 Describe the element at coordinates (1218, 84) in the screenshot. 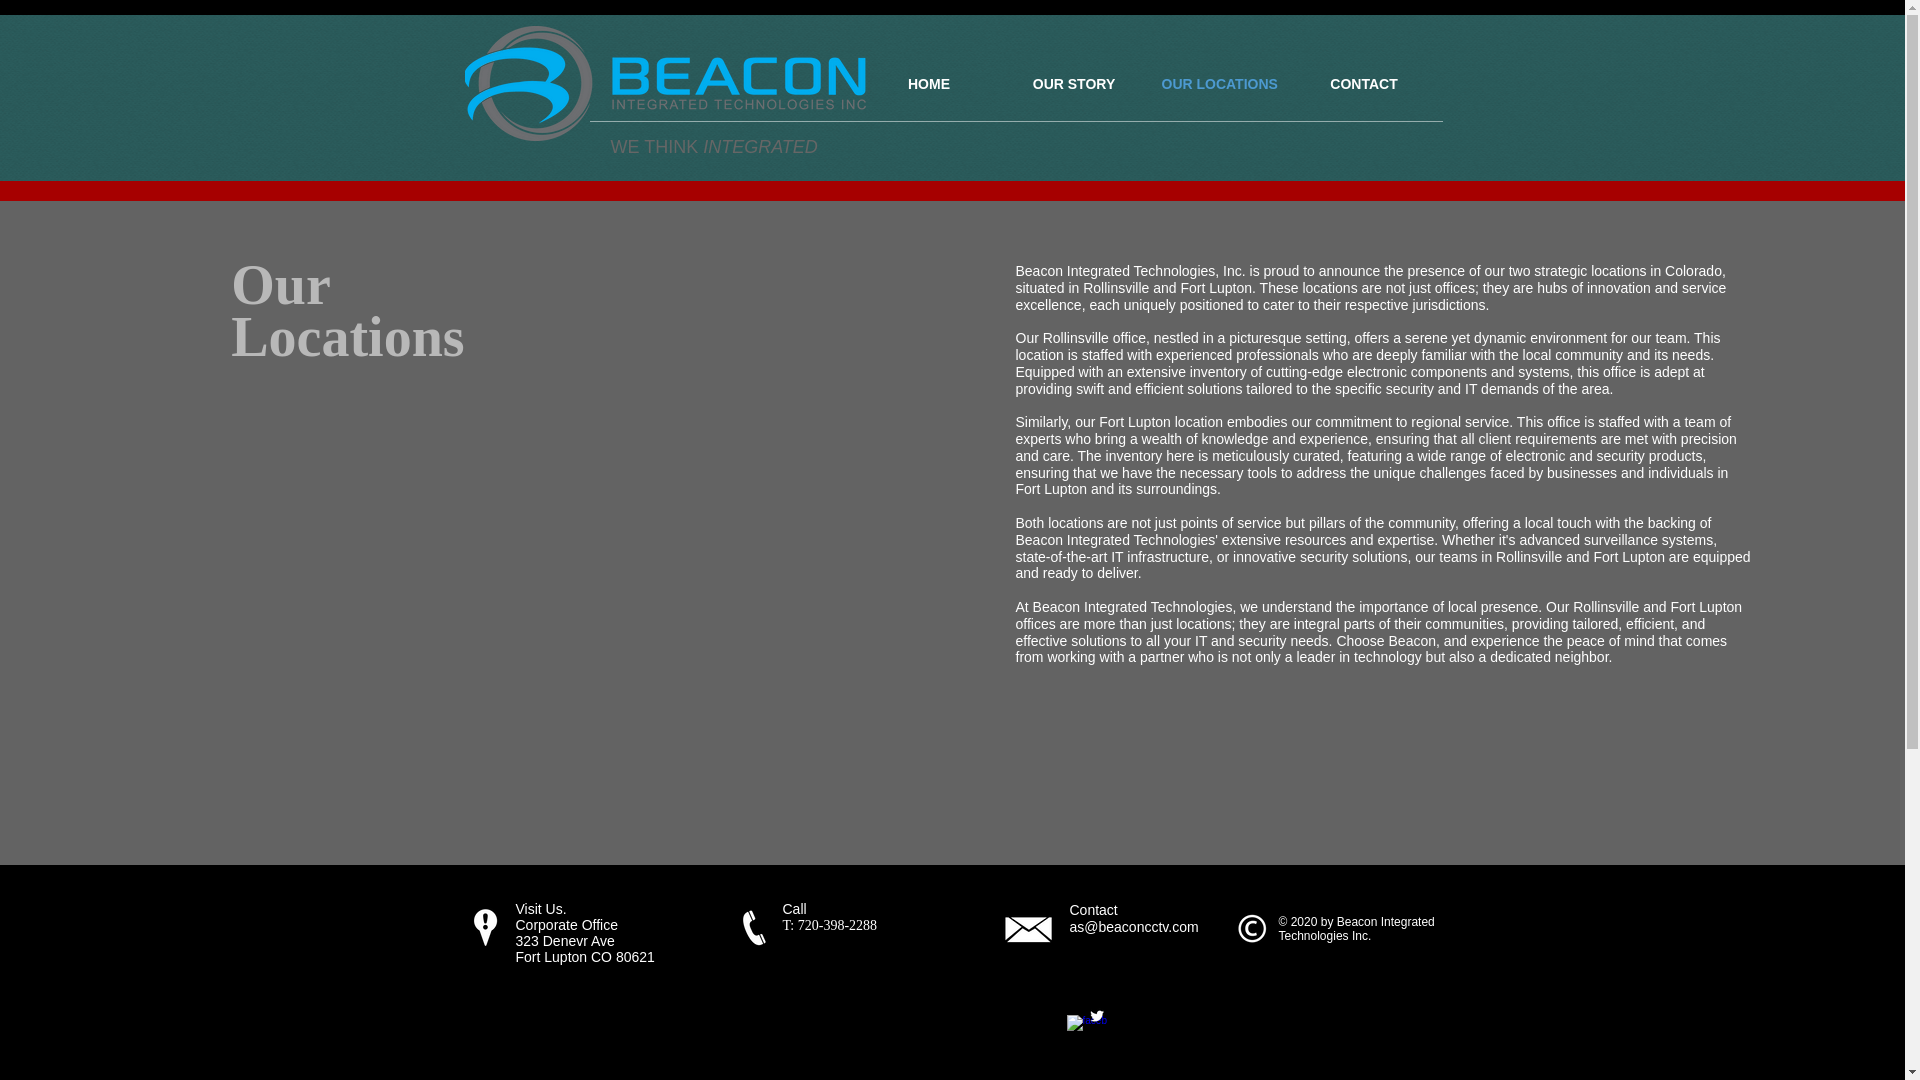

I see `OUR LOCATIONS` at that location.